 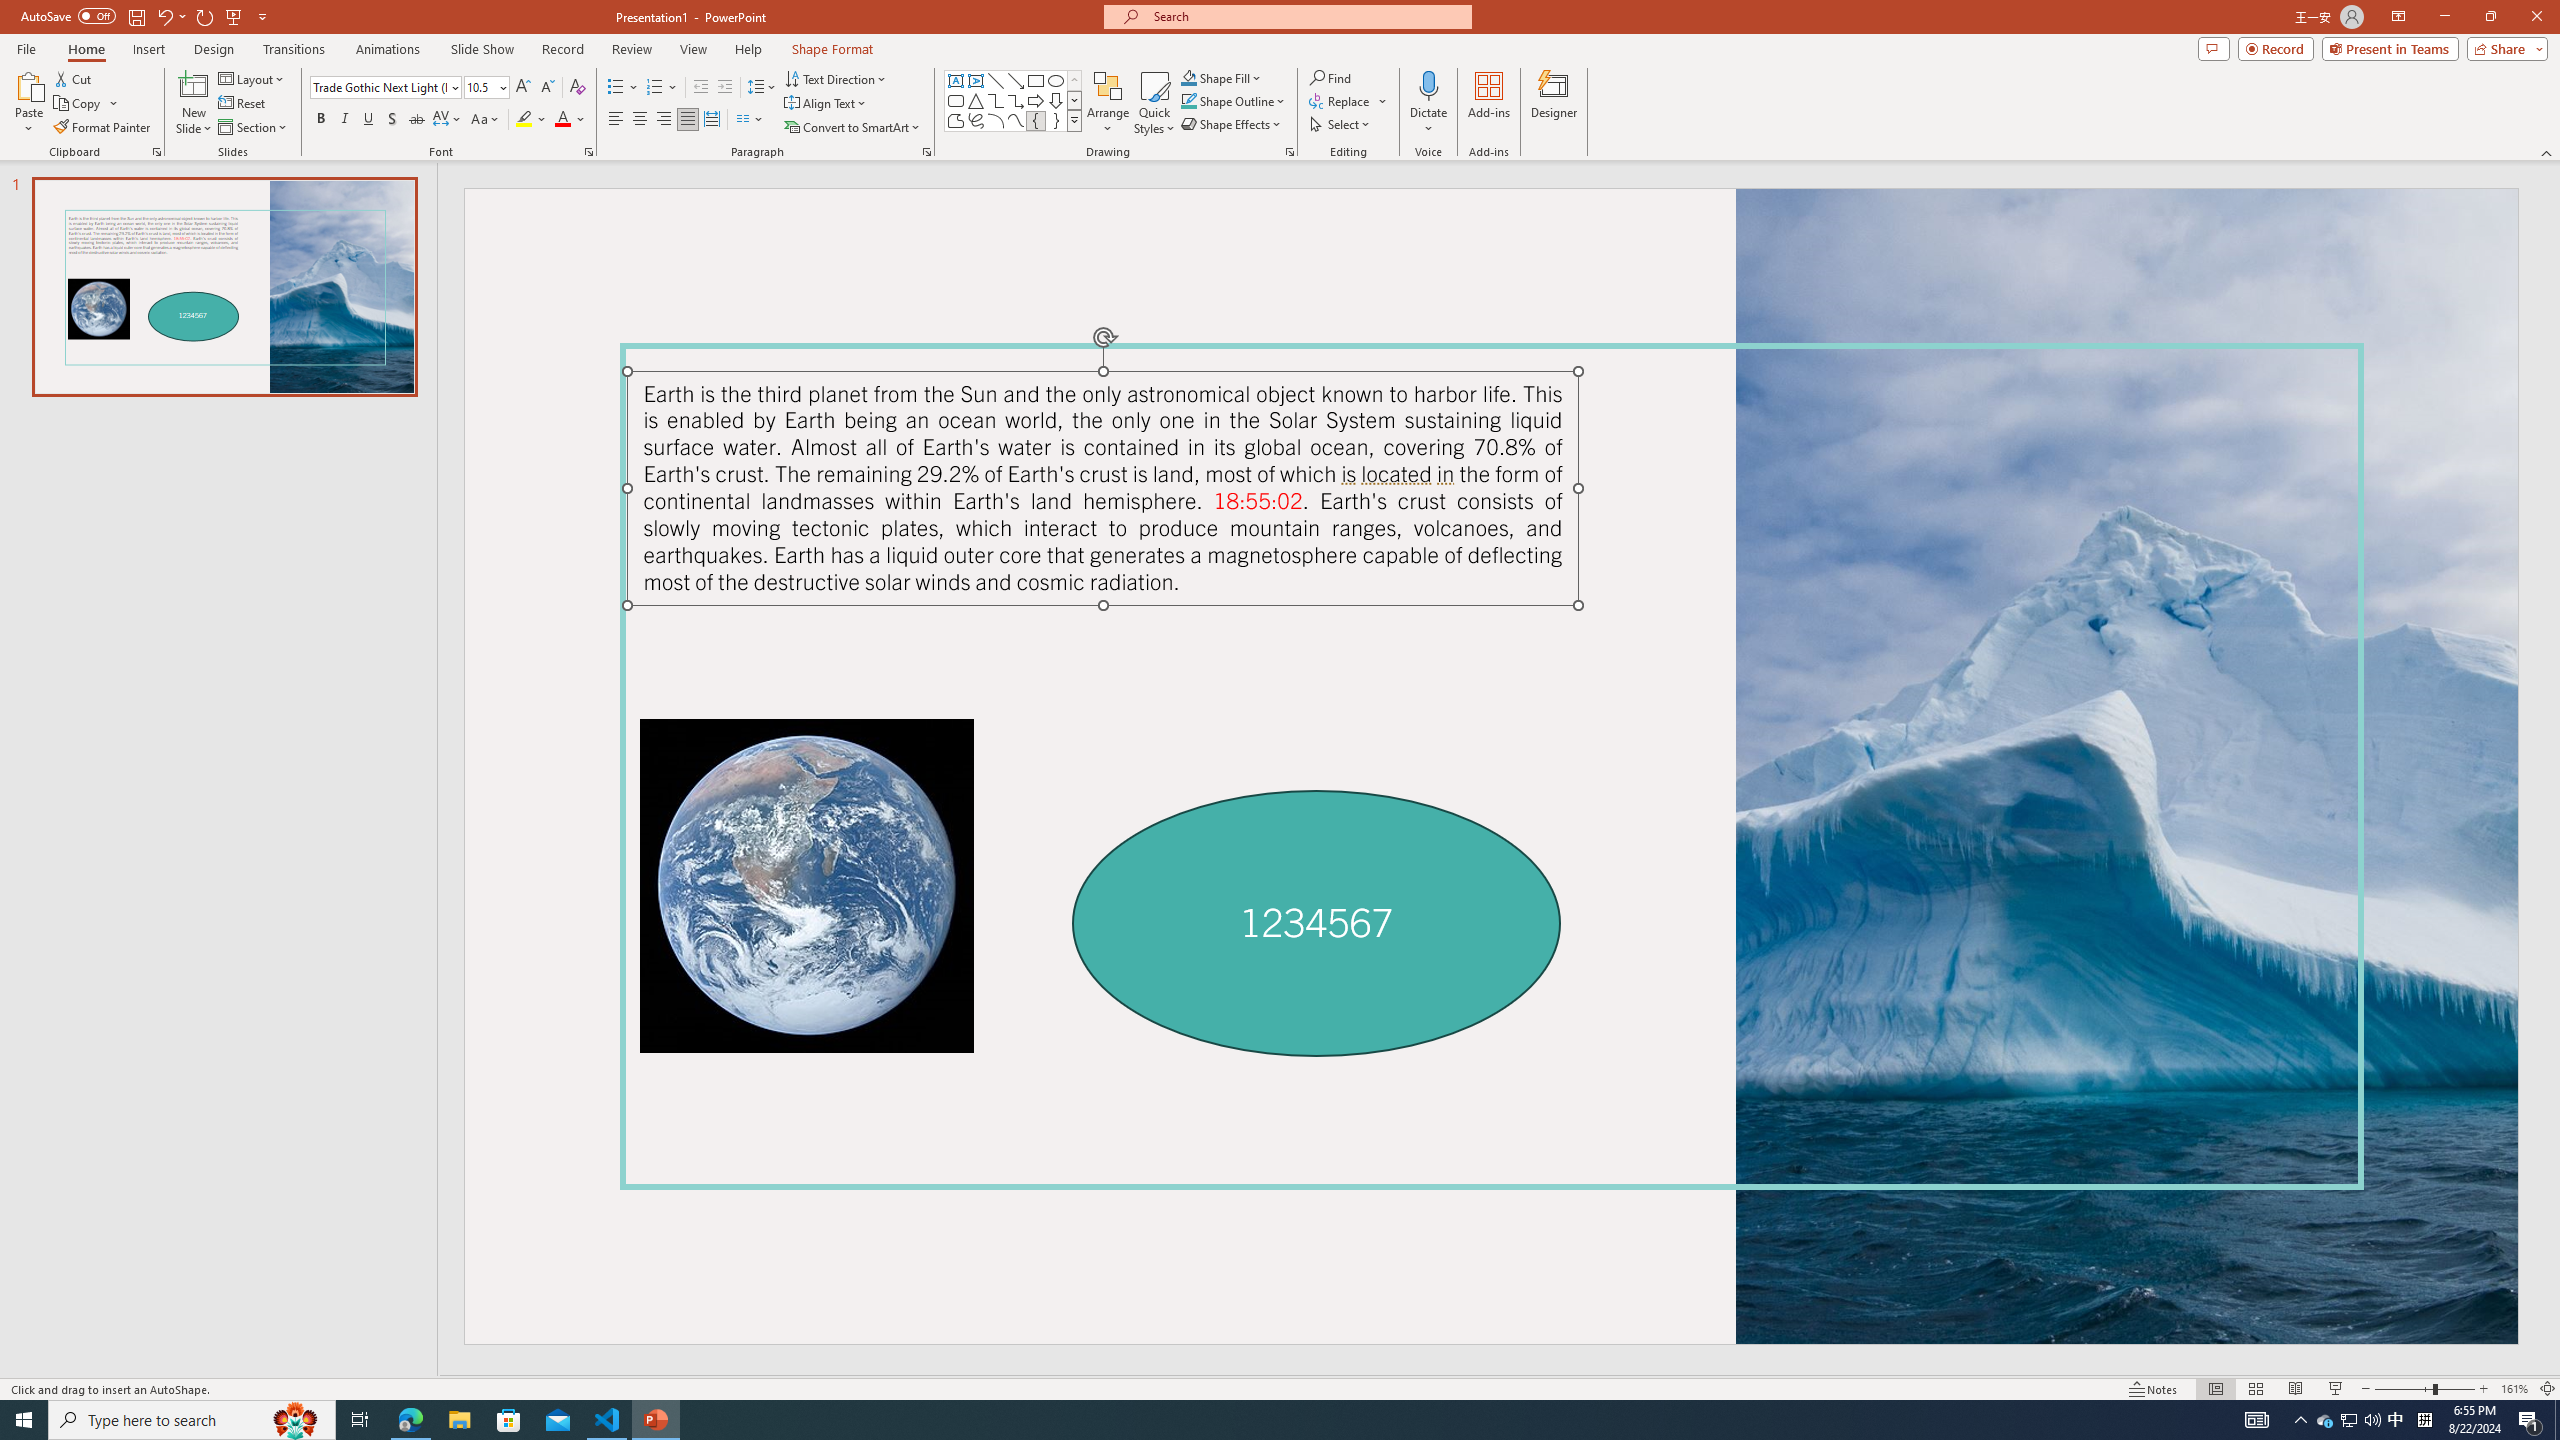 What do you see at coordinates (750, 120) in the screenshot?
I see `Columns` at bounding box center [750, 120].